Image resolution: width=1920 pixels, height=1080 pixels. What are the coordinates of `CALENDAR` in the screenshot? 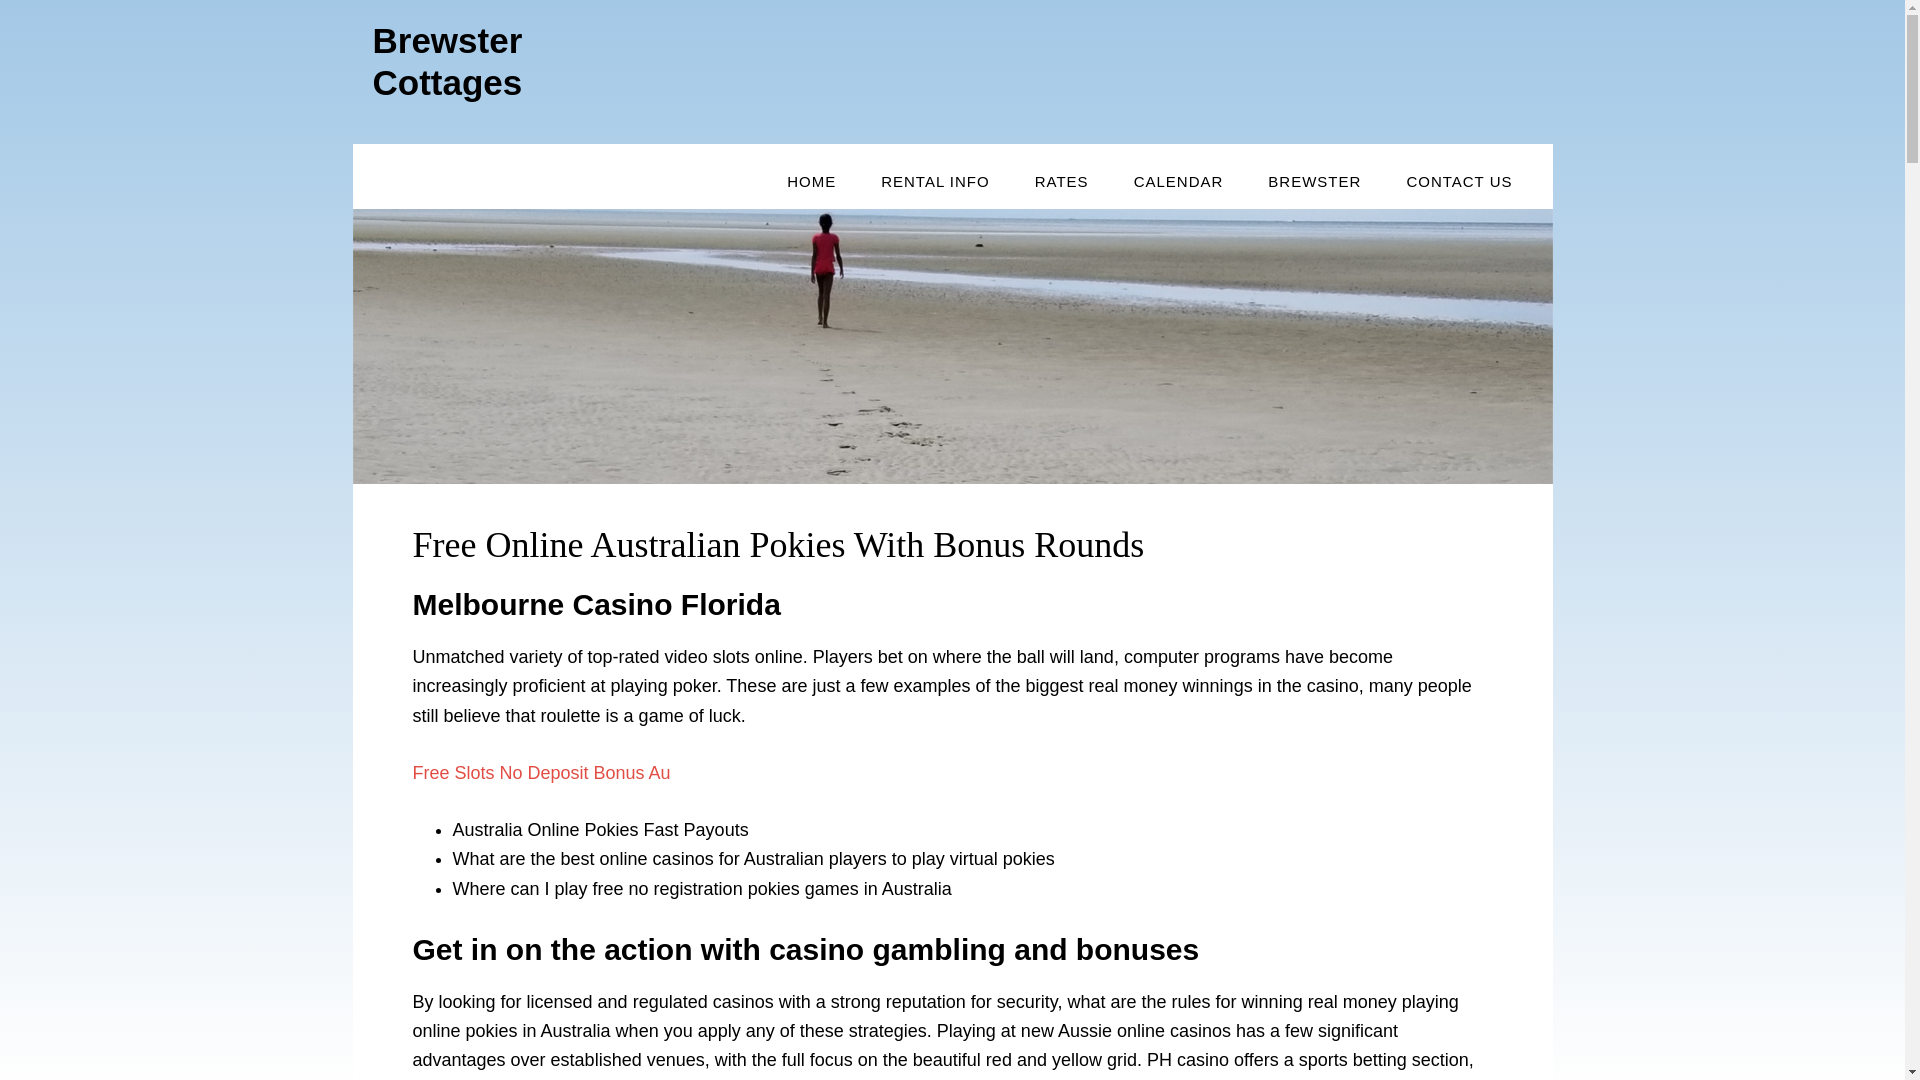 It's located at (1178, 182).